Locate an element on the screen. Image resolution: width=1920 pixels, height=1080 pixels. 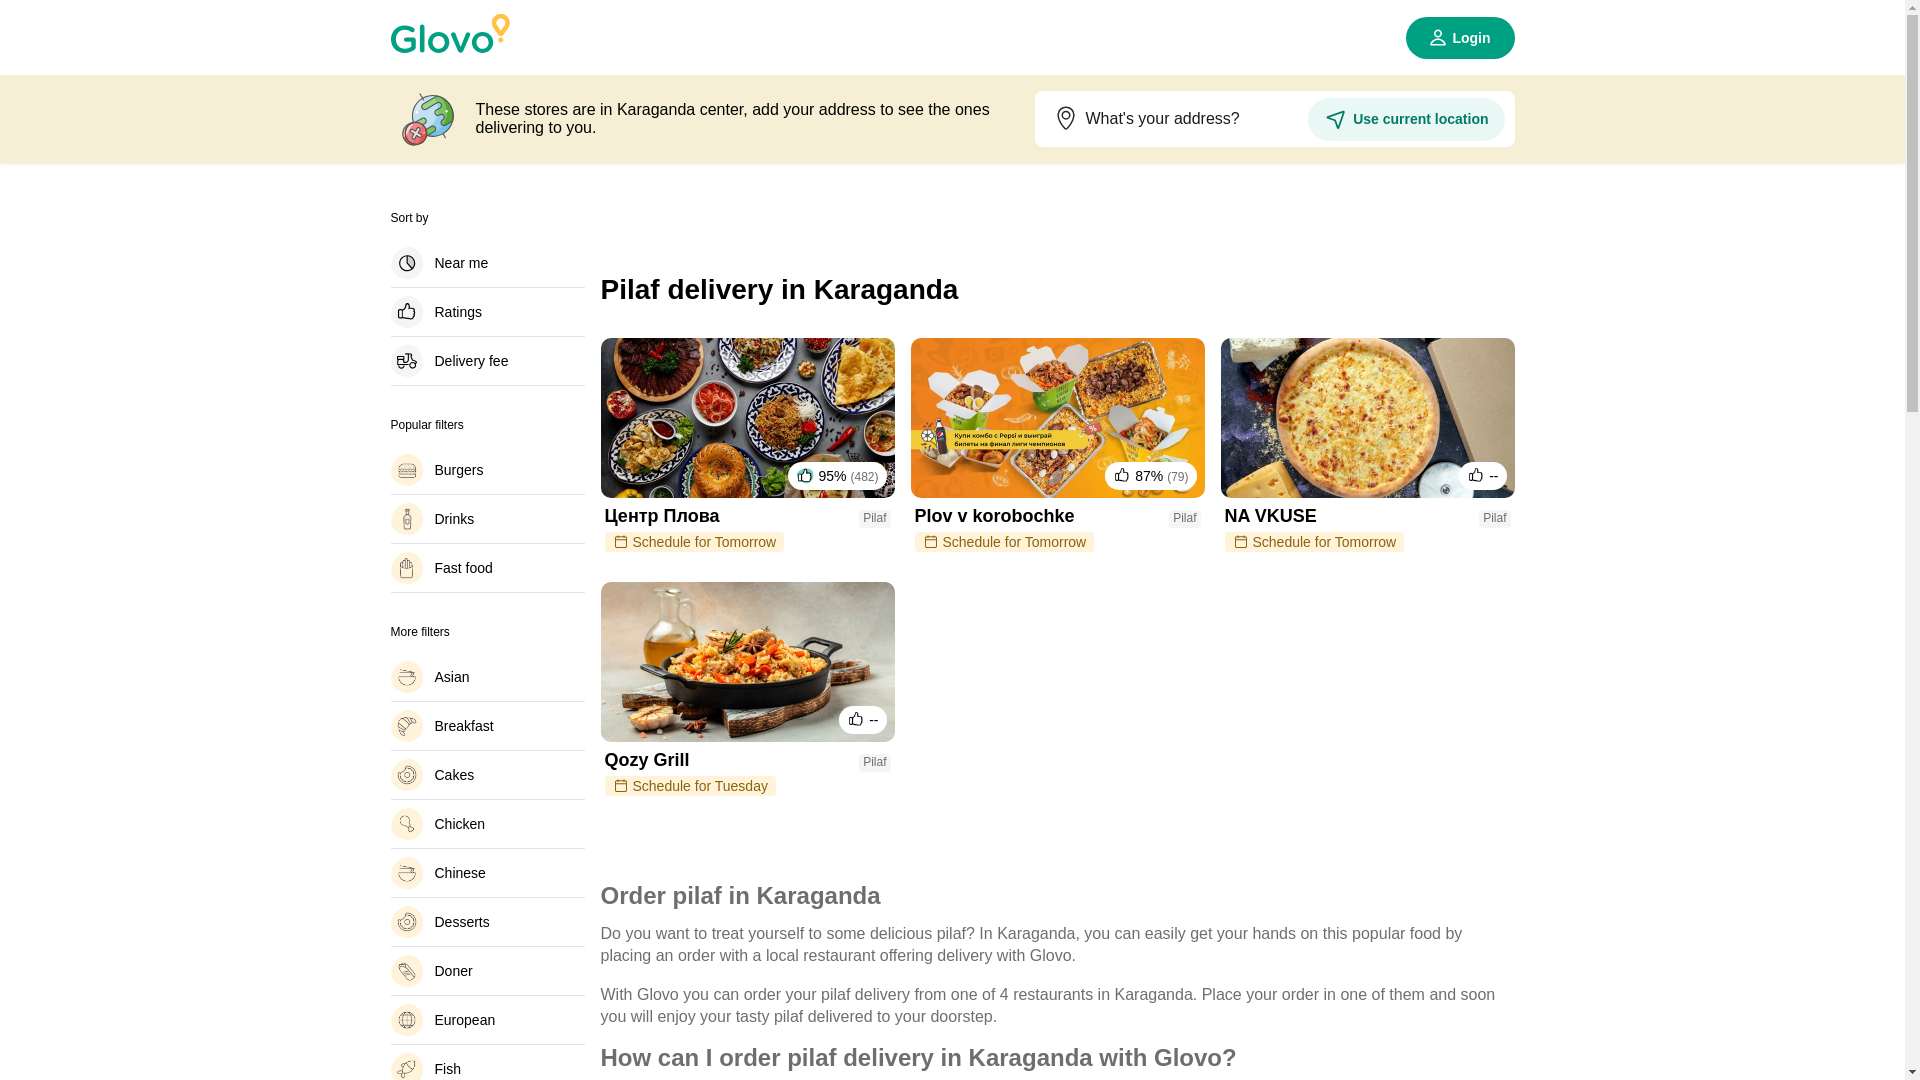
Login is located at coordinates (1460, 38).